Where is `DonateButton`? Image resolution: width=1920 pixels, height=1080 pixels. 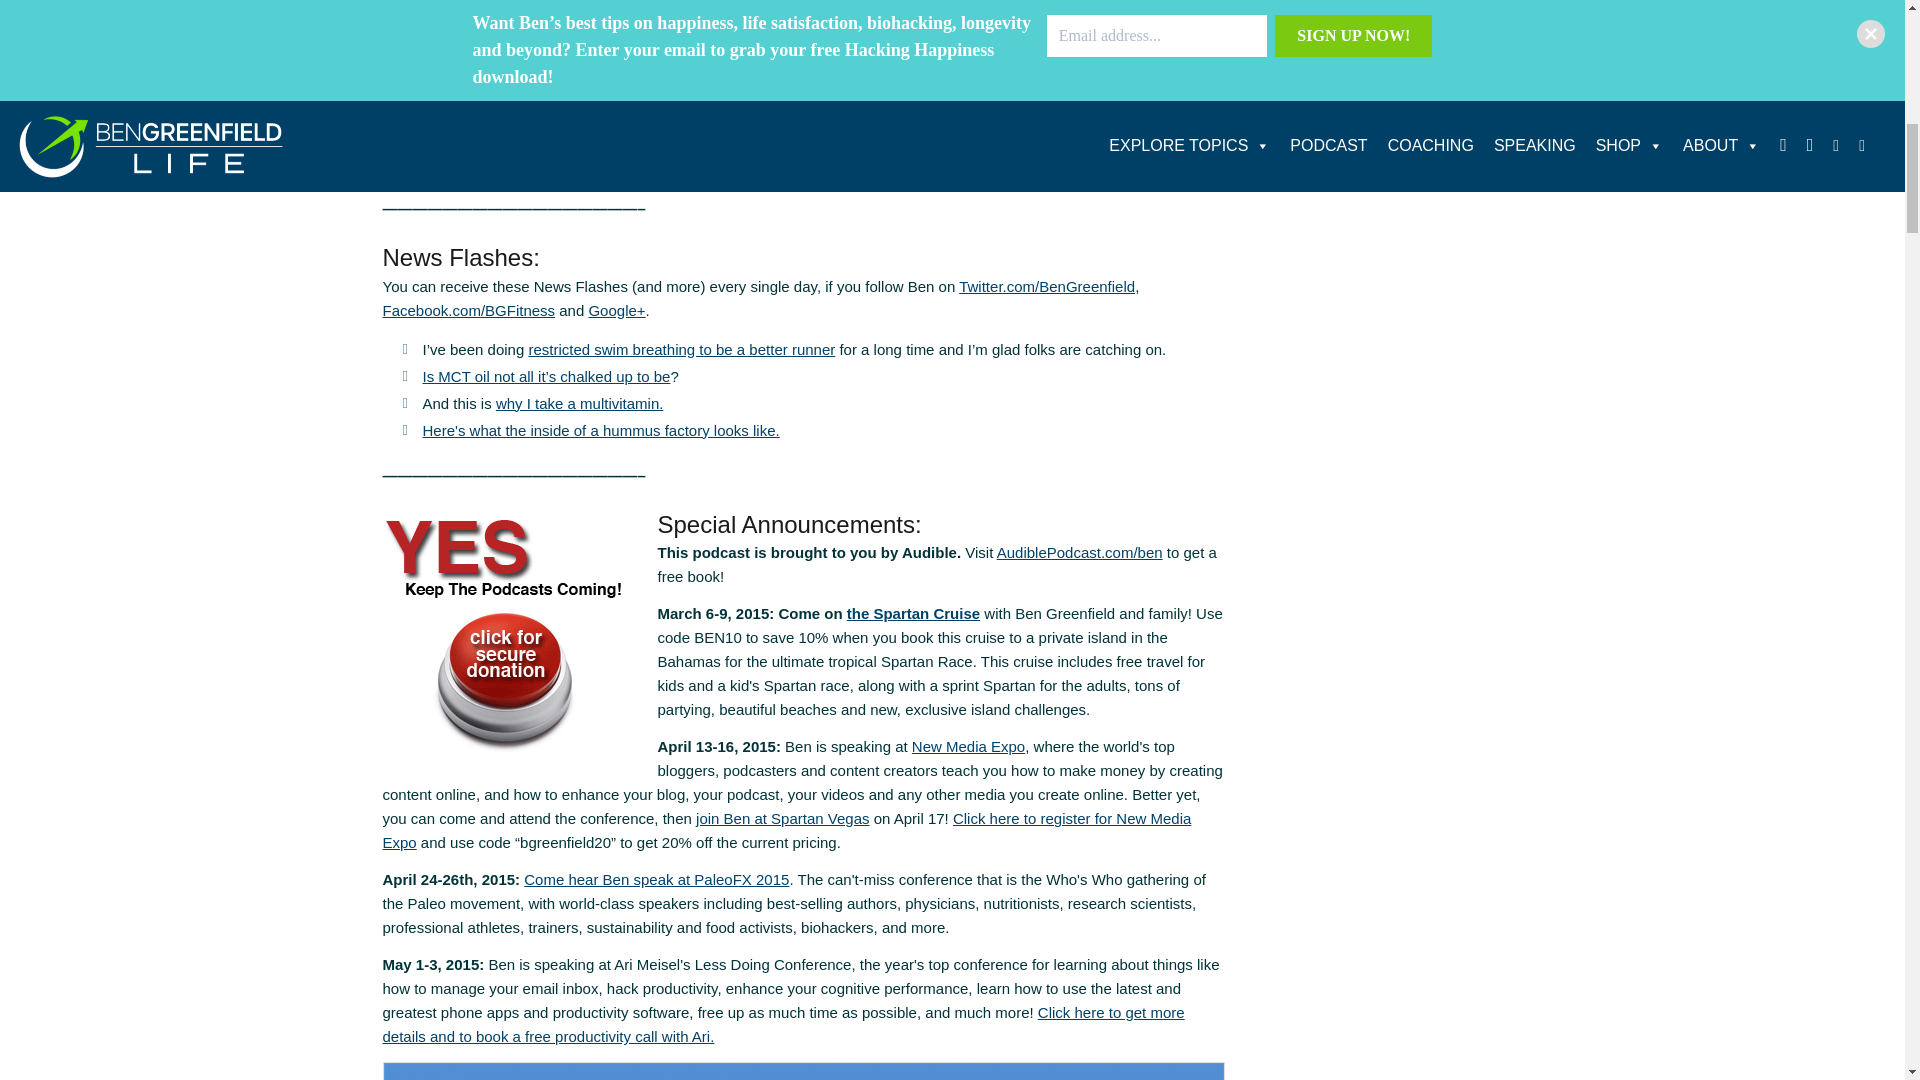
DonateButton is located at coordinates (506, 636).